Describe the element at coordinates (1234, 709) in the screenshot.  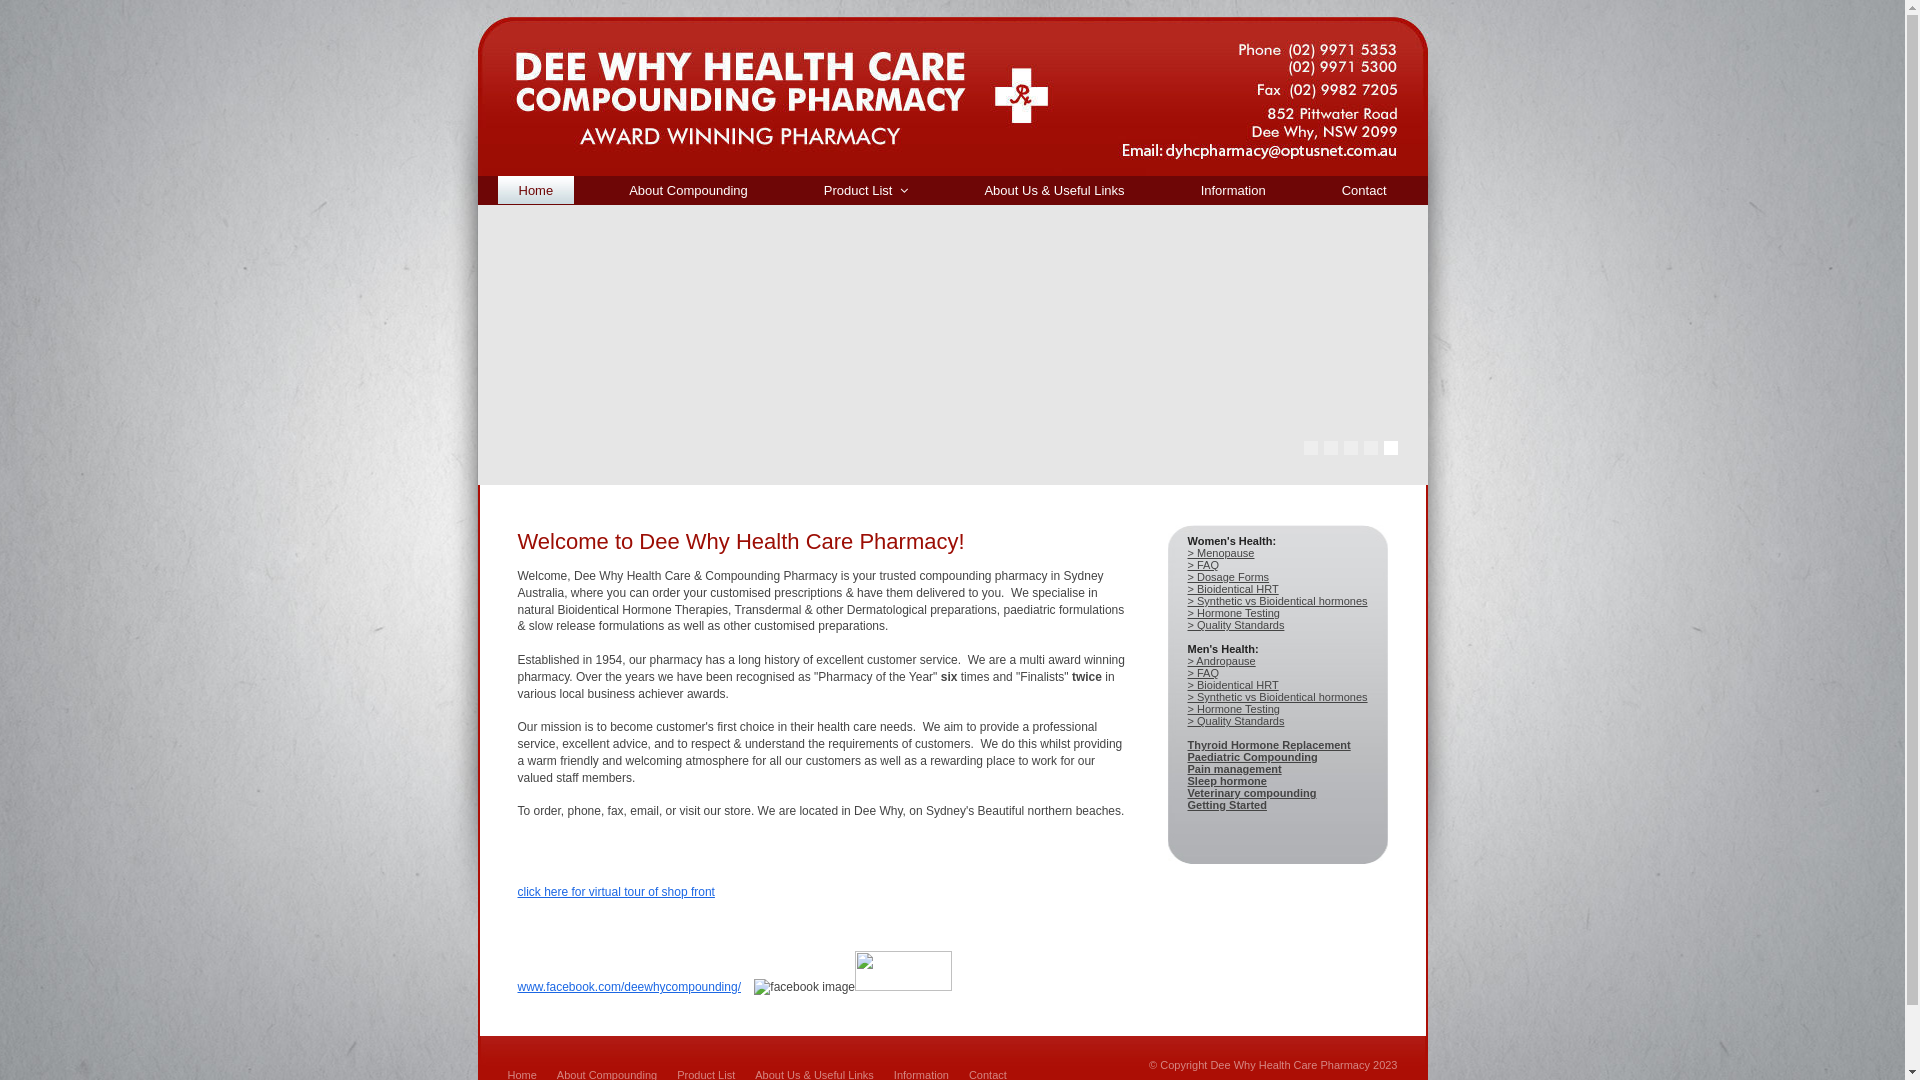
I see `> Hormone Testing` at that location.